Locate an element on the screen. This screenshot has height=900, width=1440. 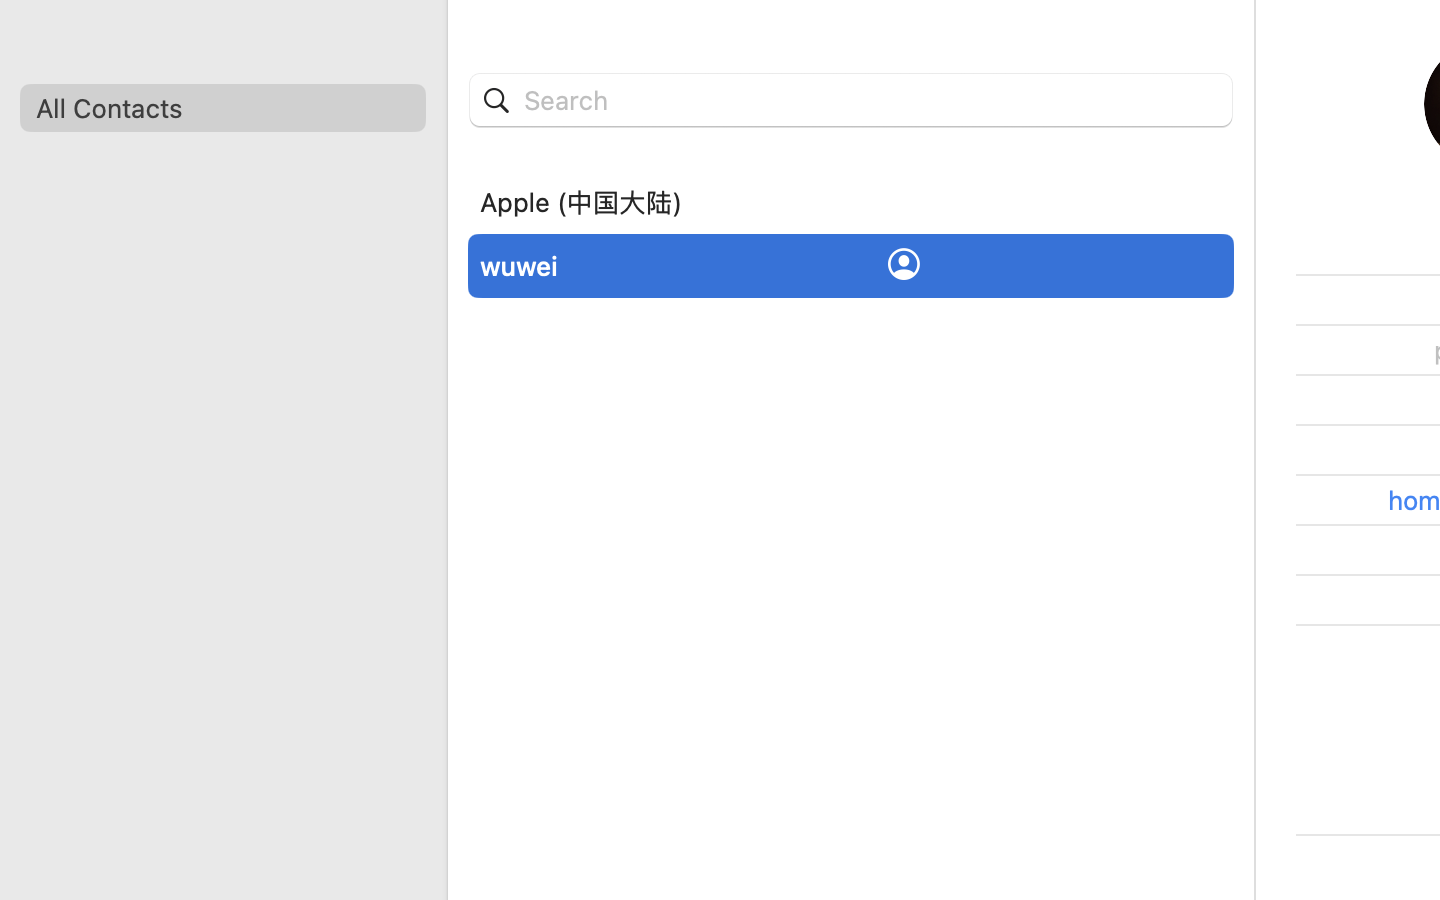
All Contacts is located at coordinates (222, 108).